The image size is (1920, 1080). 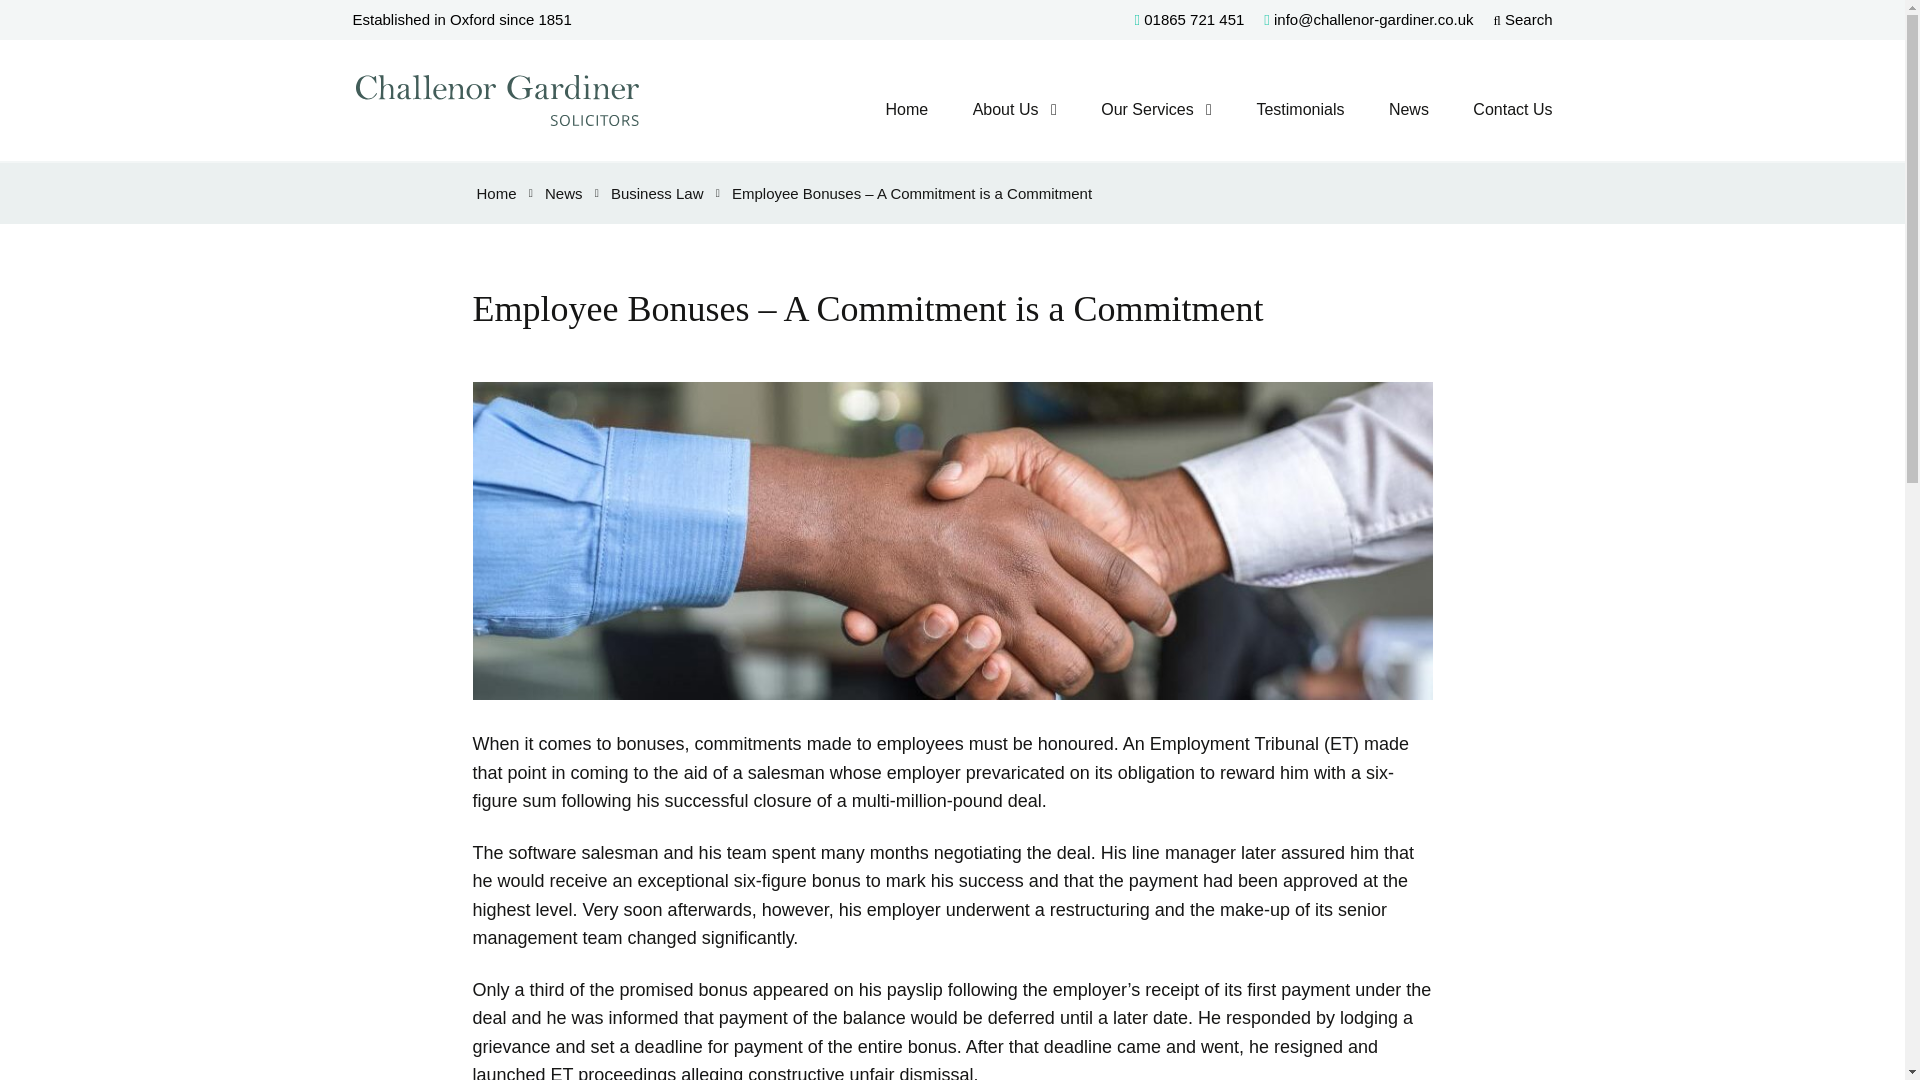 I want to click on News, so click(x=1408, y=110).